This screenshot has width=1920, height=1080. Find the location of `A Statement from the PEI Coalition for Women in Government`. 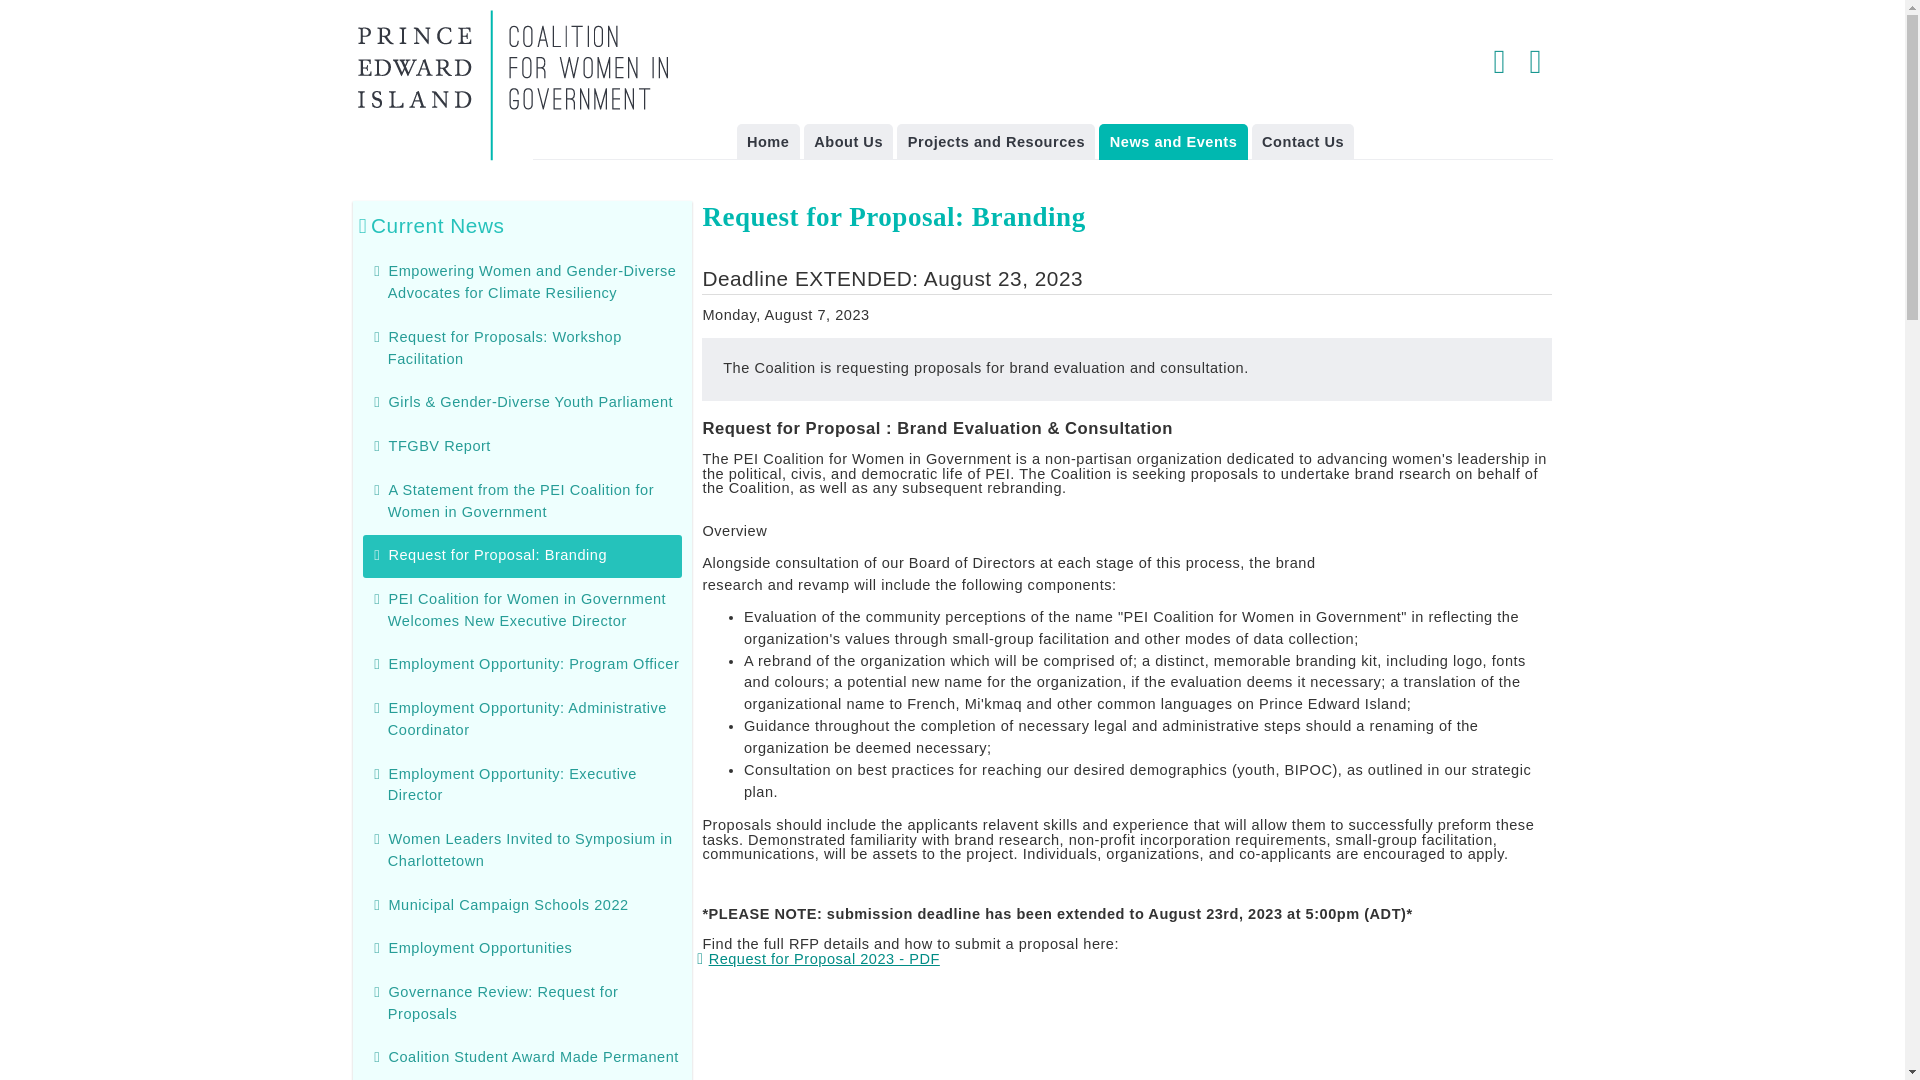

A Statement from the PEI Coalition for Women in Government is located at coordinates (520, 500).